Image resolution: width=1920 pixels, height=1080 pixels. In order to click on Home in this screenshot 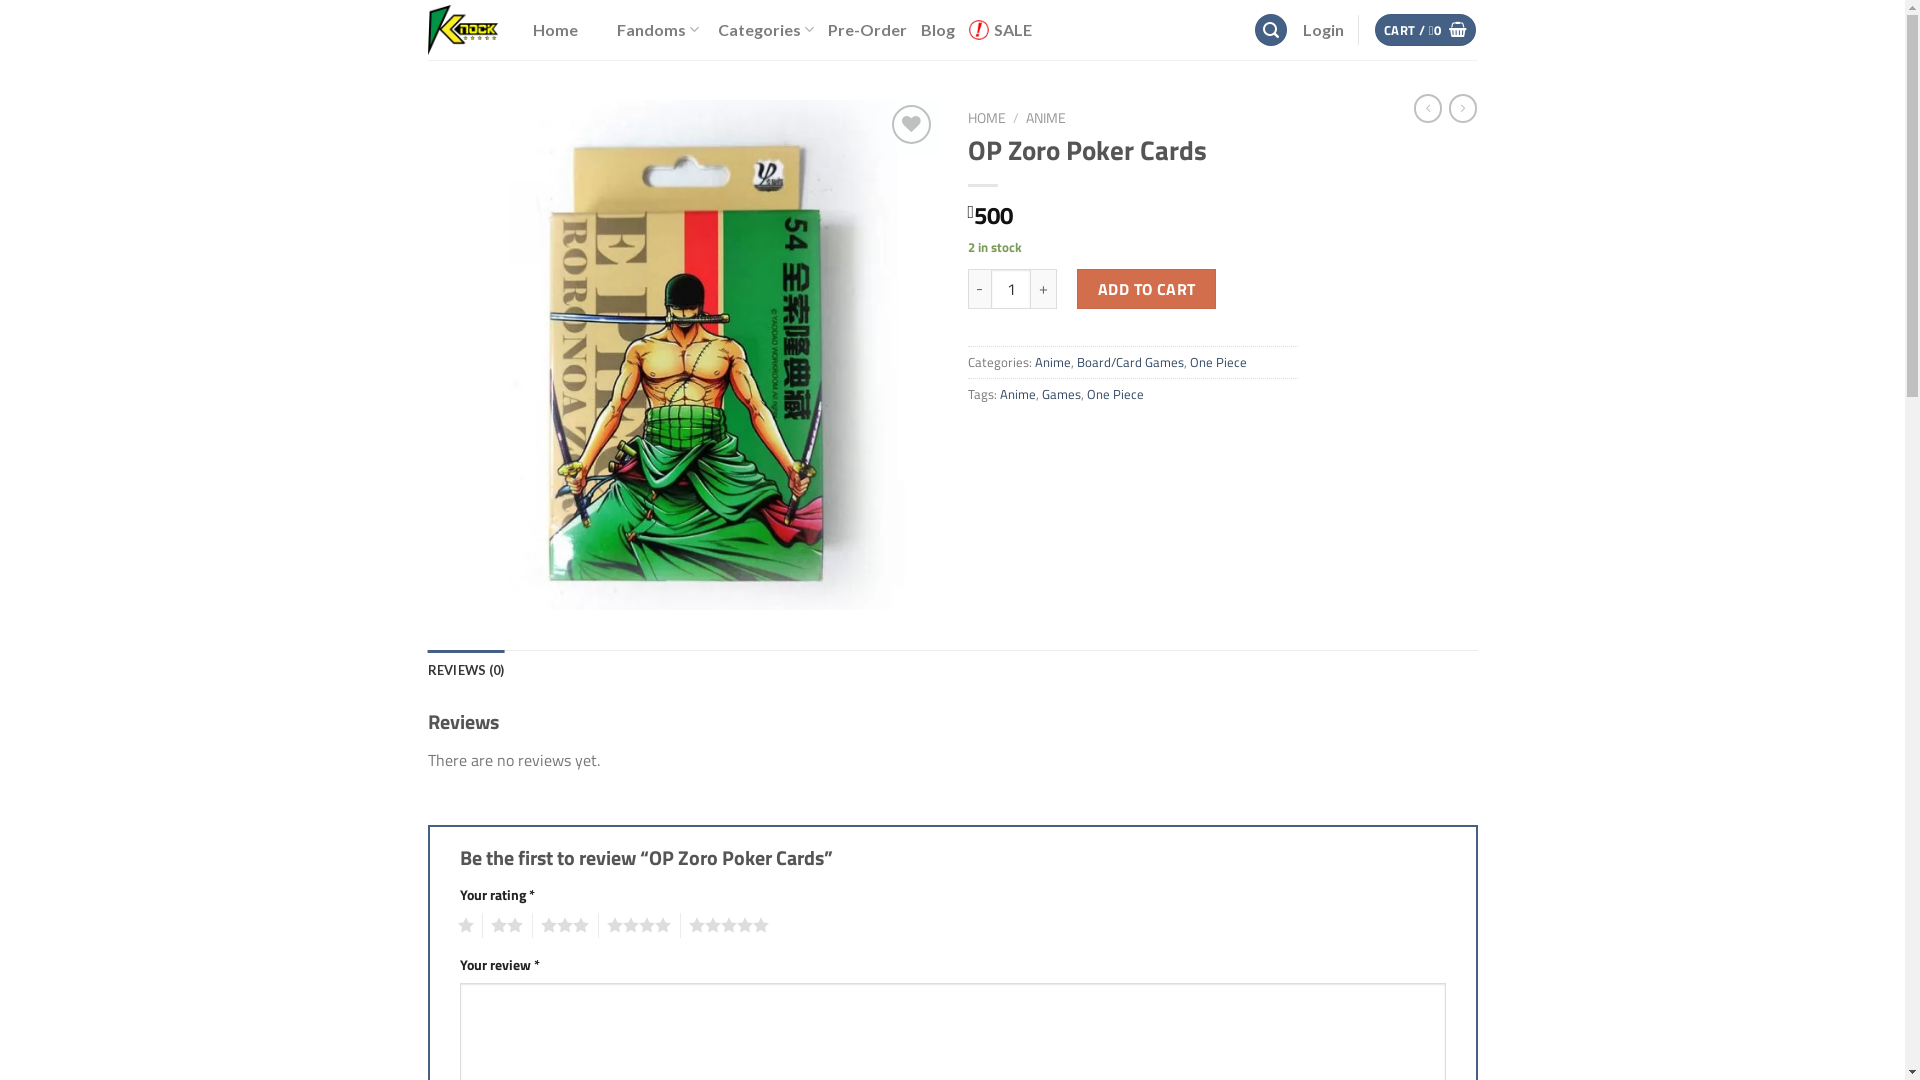, I will do `click(554, 30)`.